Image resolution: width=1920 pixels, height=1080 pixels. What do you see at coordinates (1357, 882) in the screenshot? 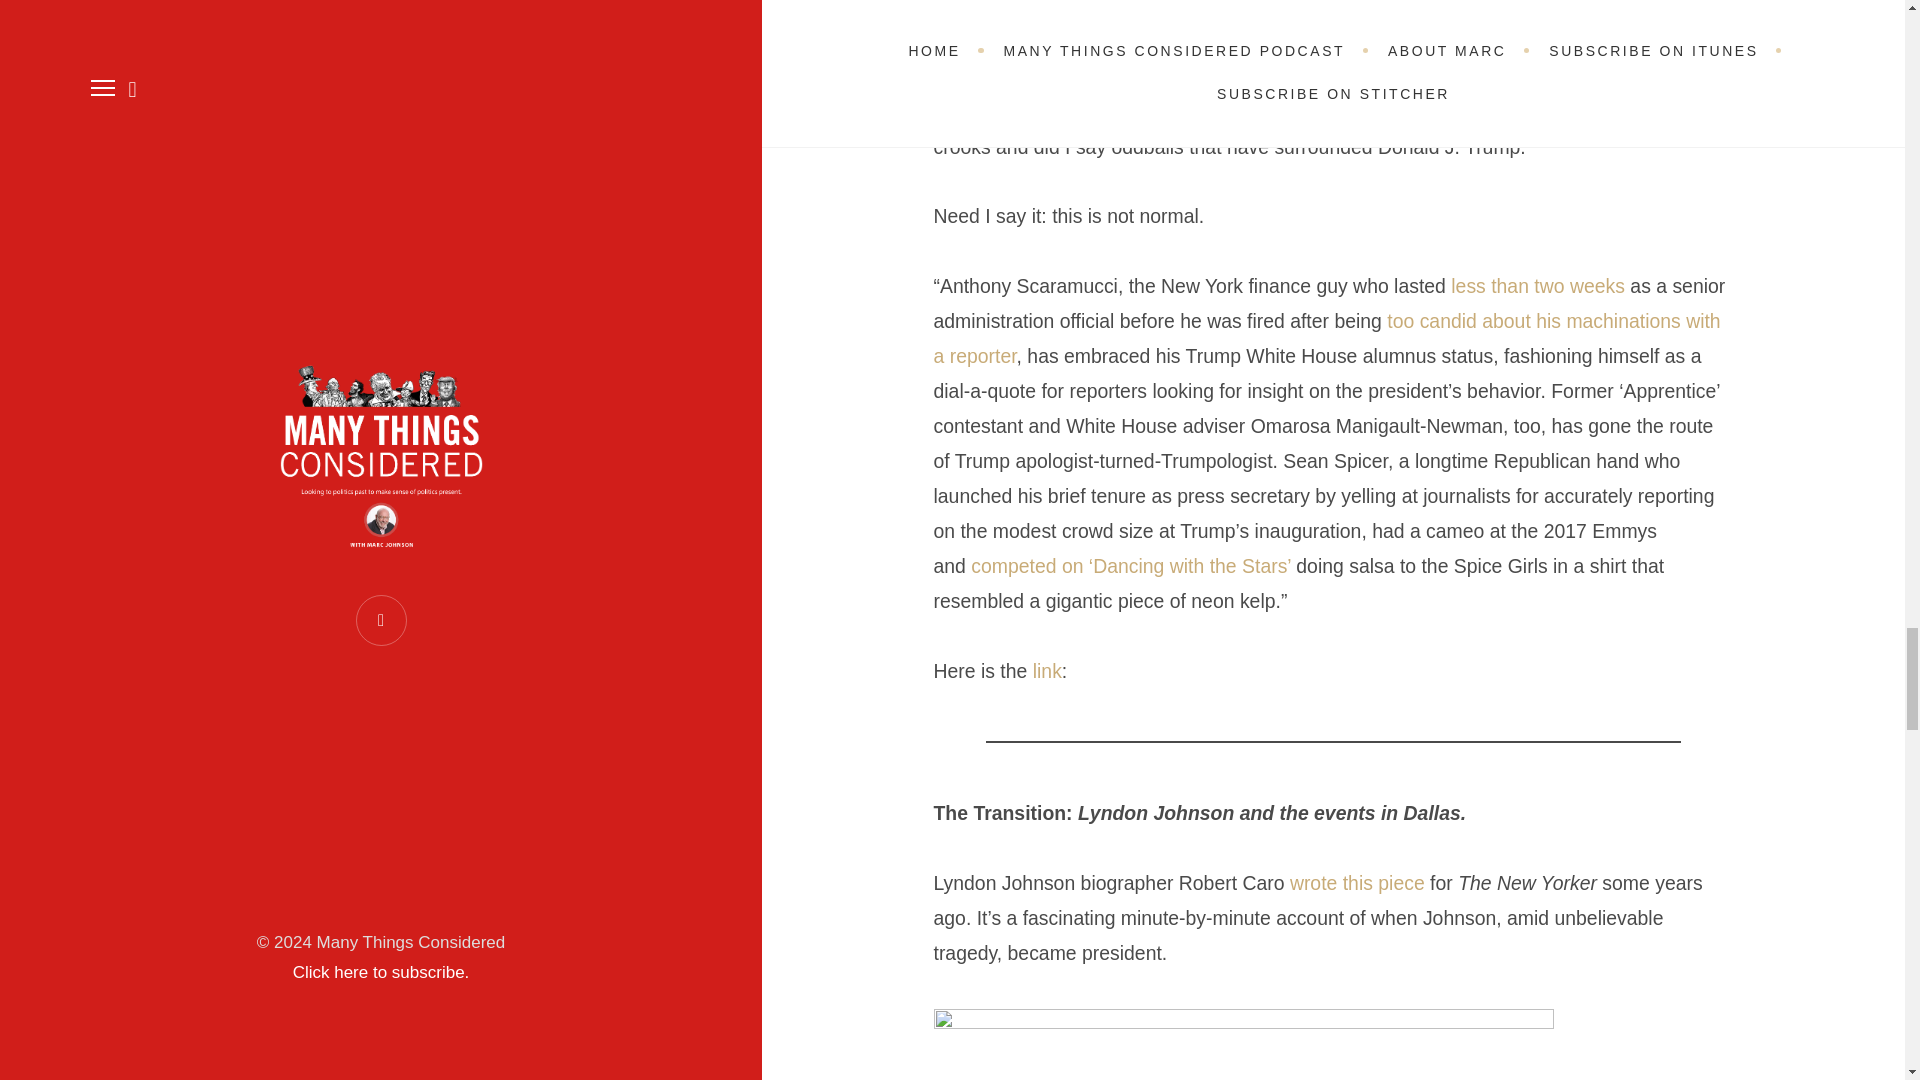
I see `wrote this piece` at bounding box center [1357, 882].